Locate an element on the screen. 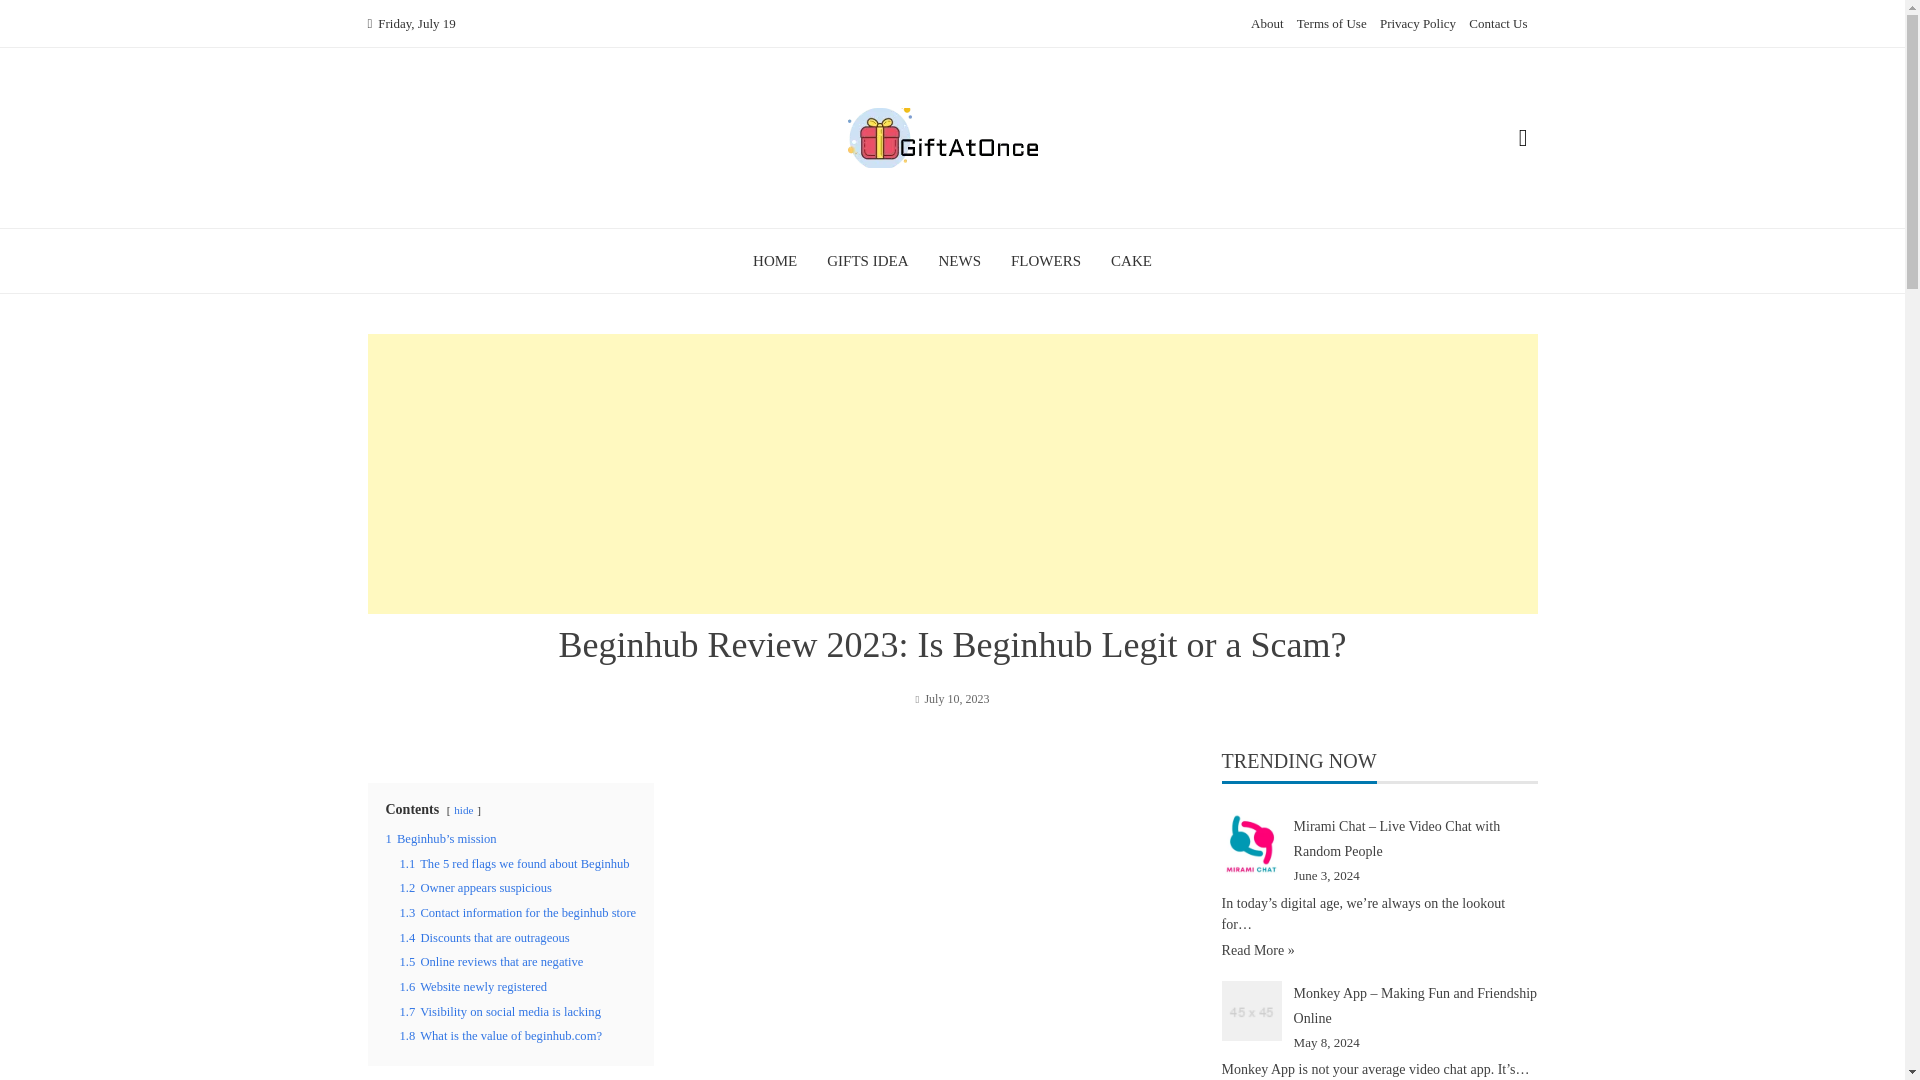 The width and height of the screenshot is (1920, 1080). NEWS is located at coordinates (960, 260).